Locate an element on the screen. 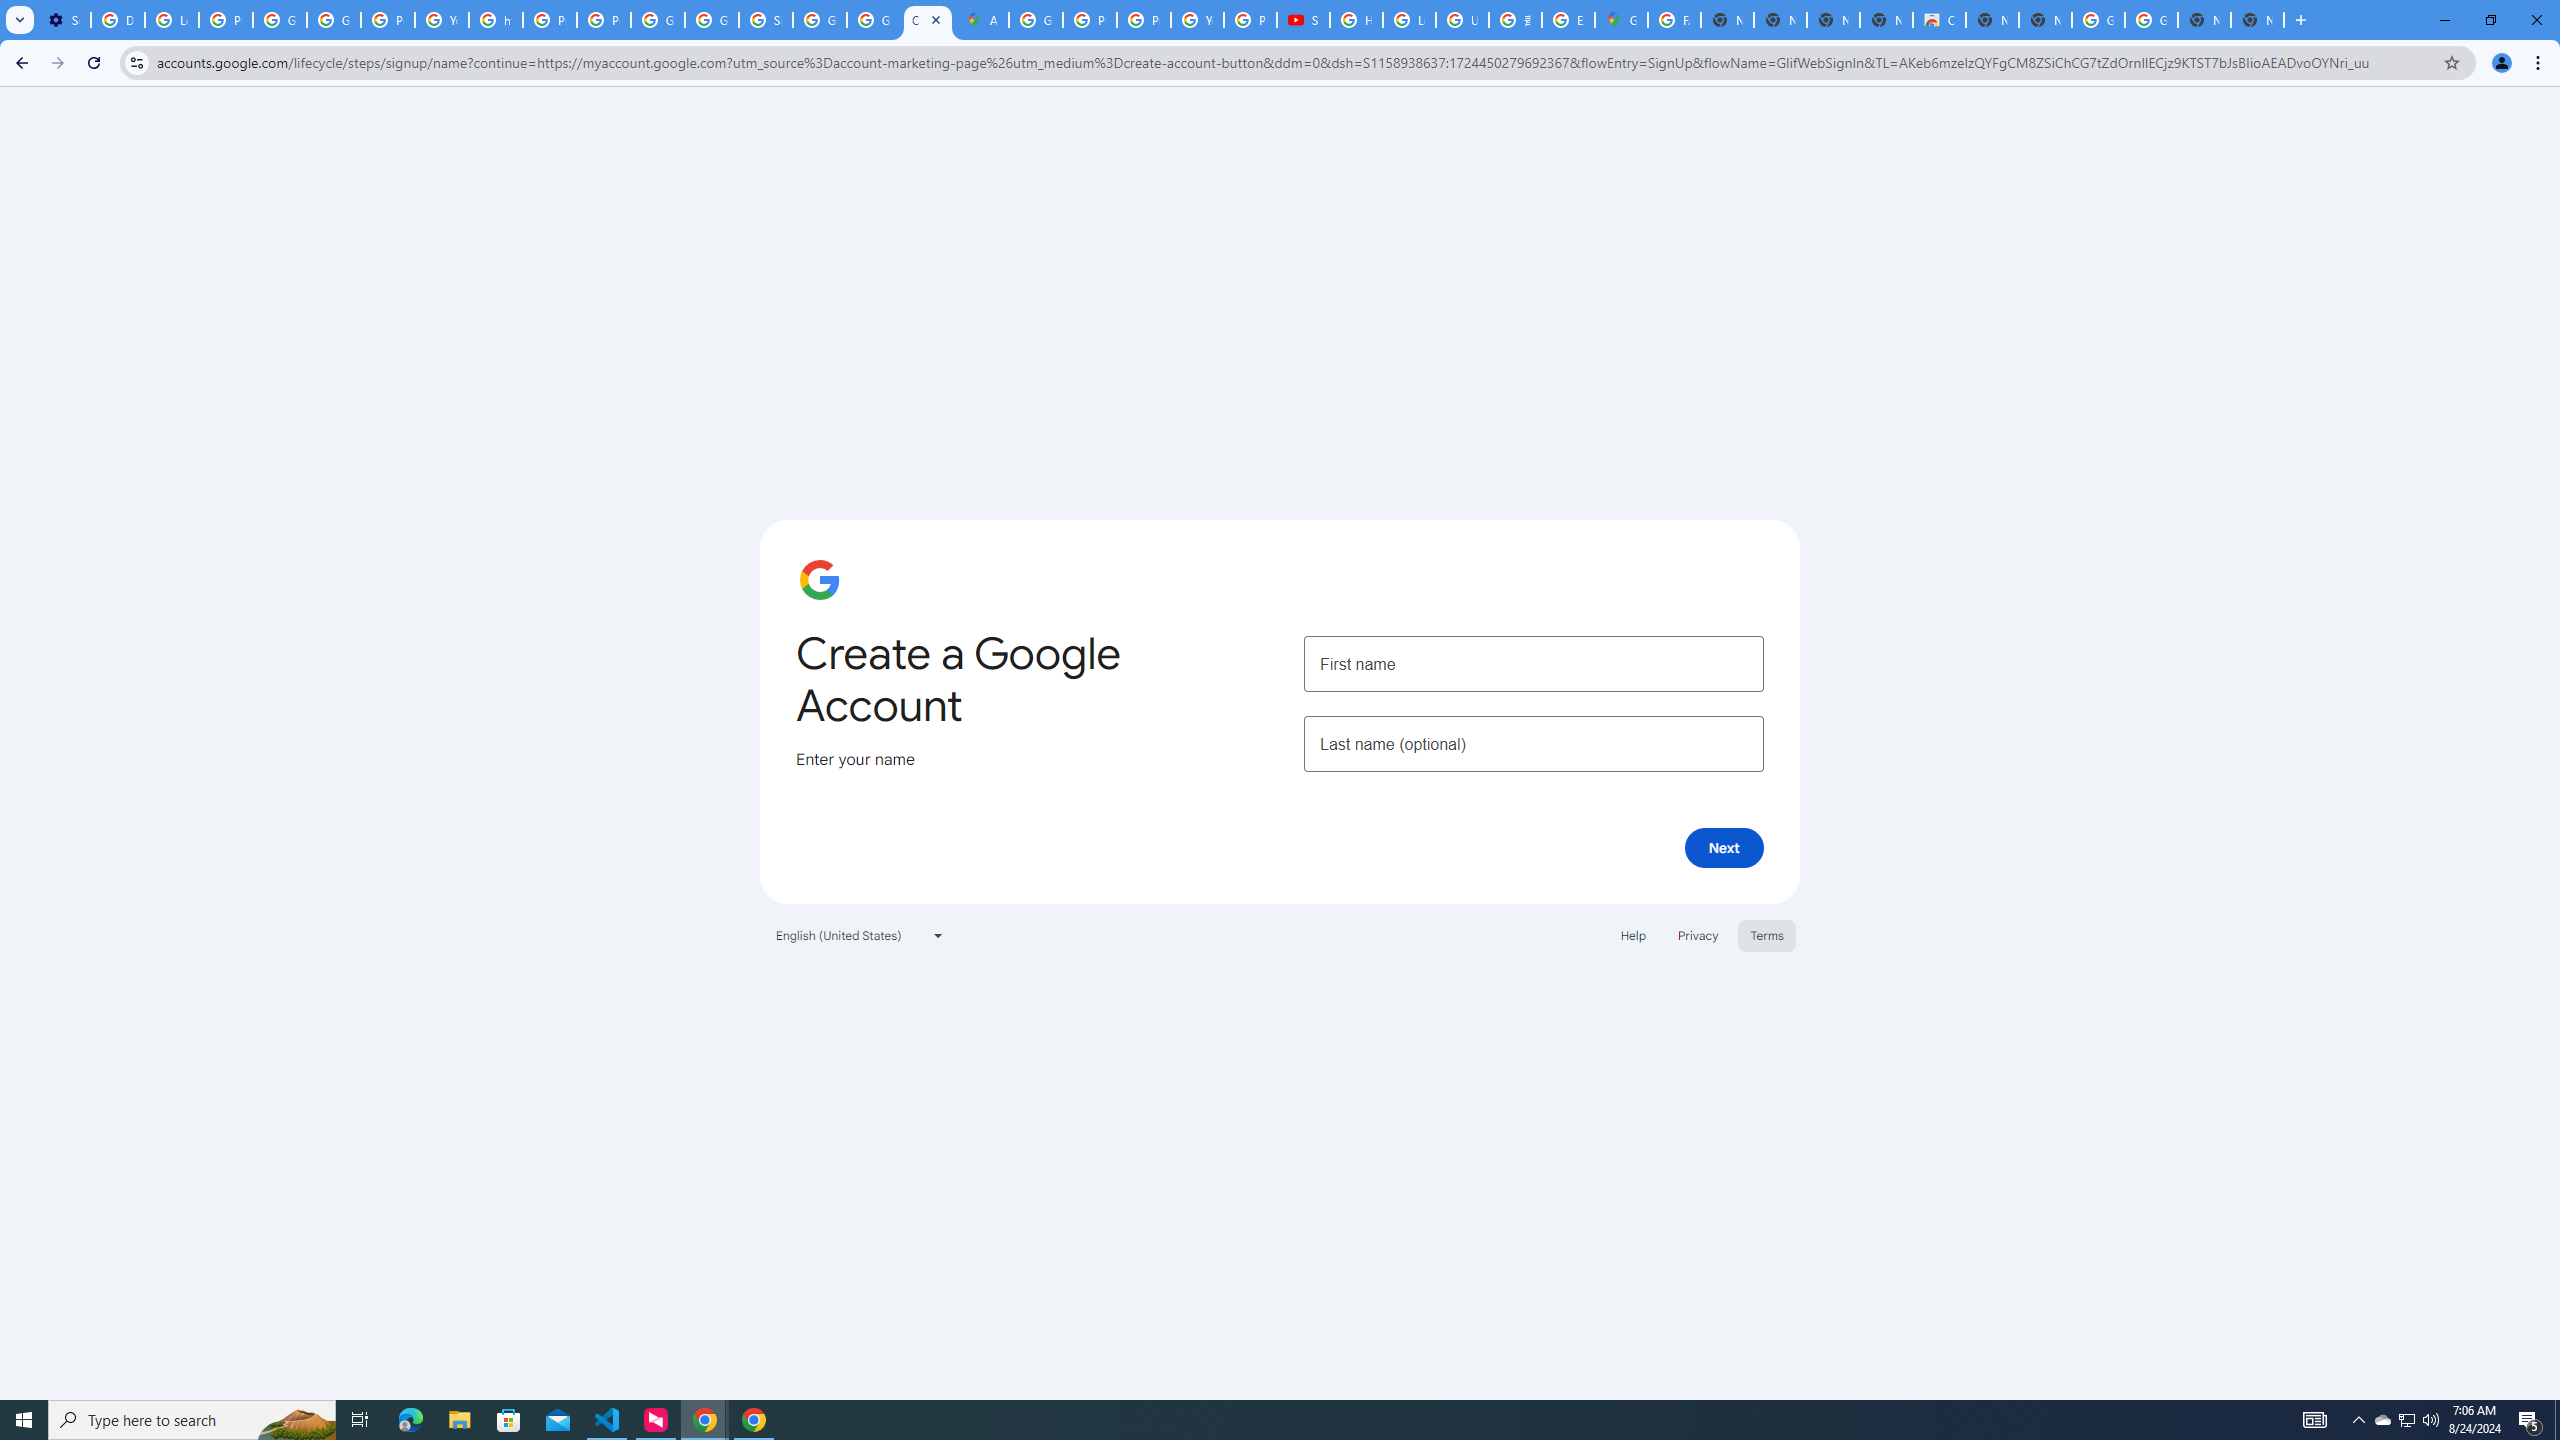  Explore new street-level details - Google Maps Help is located at coordinates (1569, 20).